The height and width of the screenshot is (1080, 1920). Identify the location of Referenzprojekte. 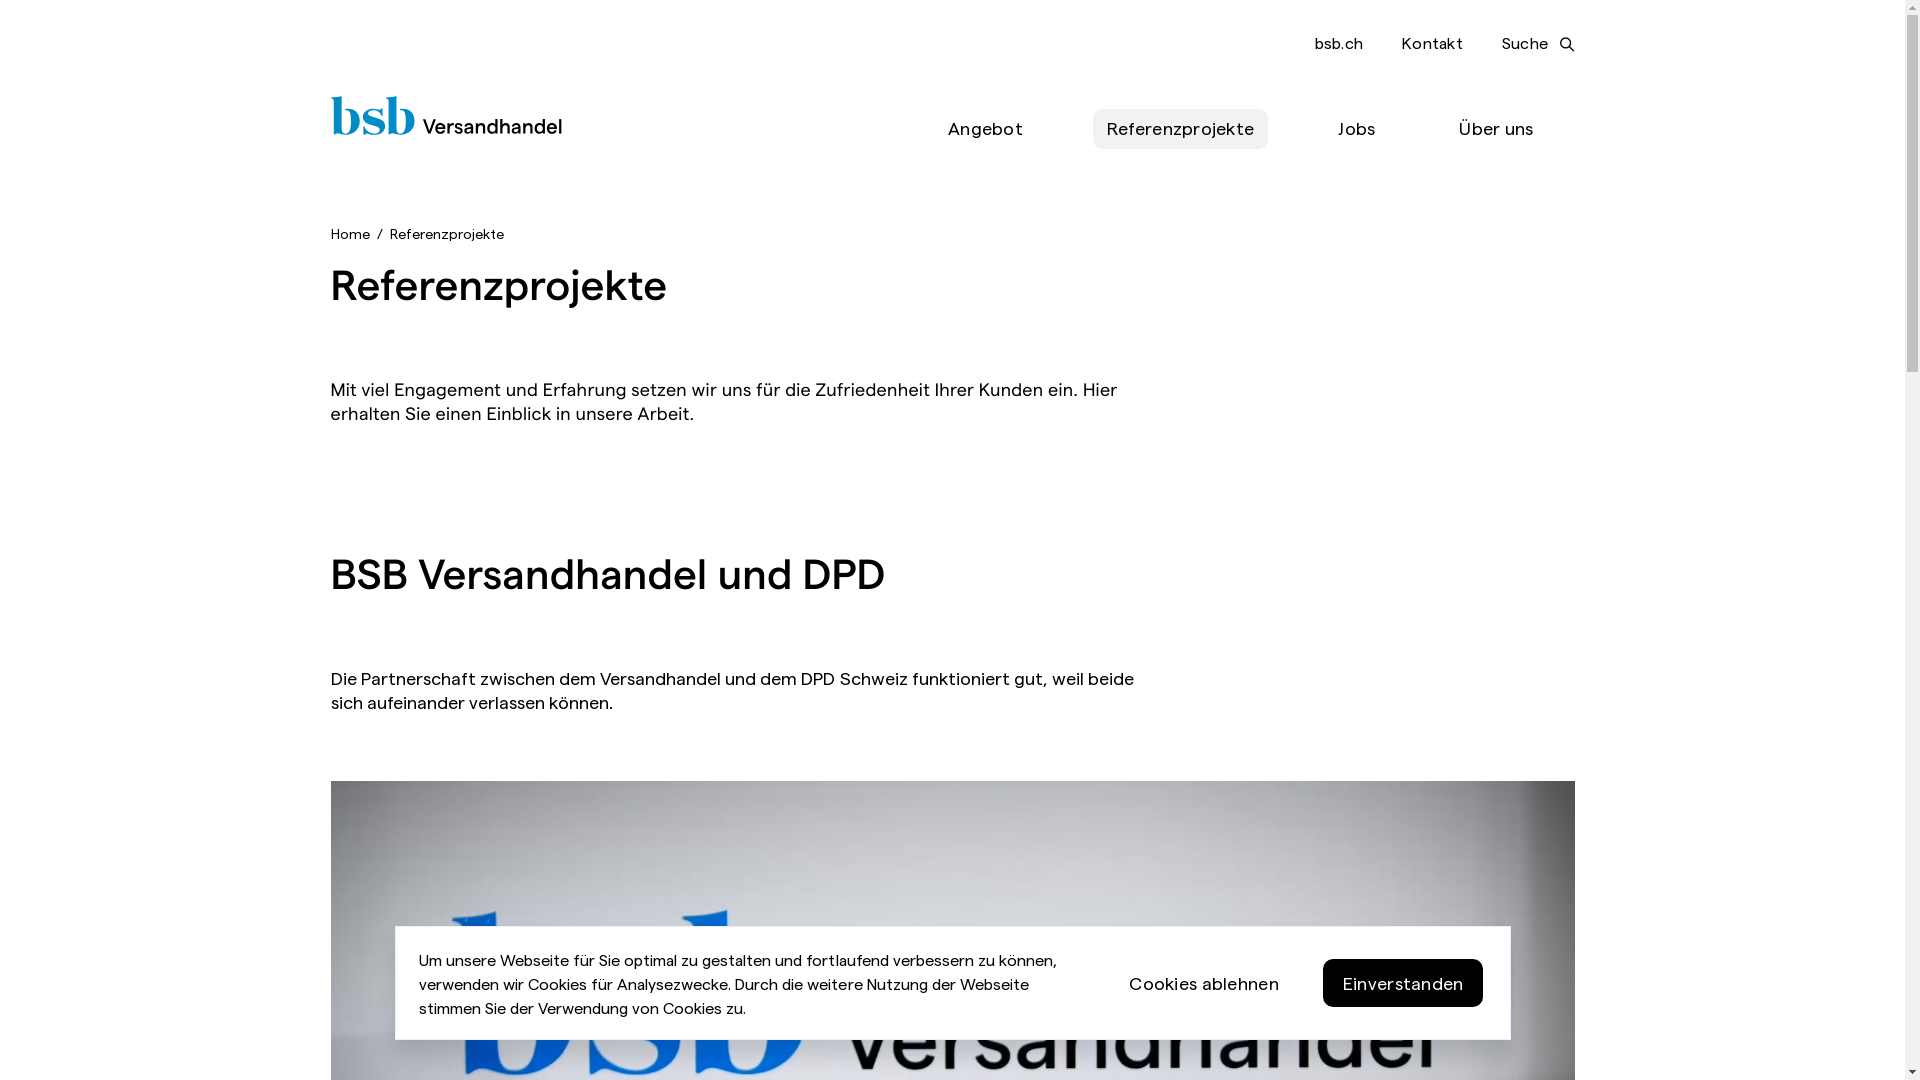
(1180, 129).